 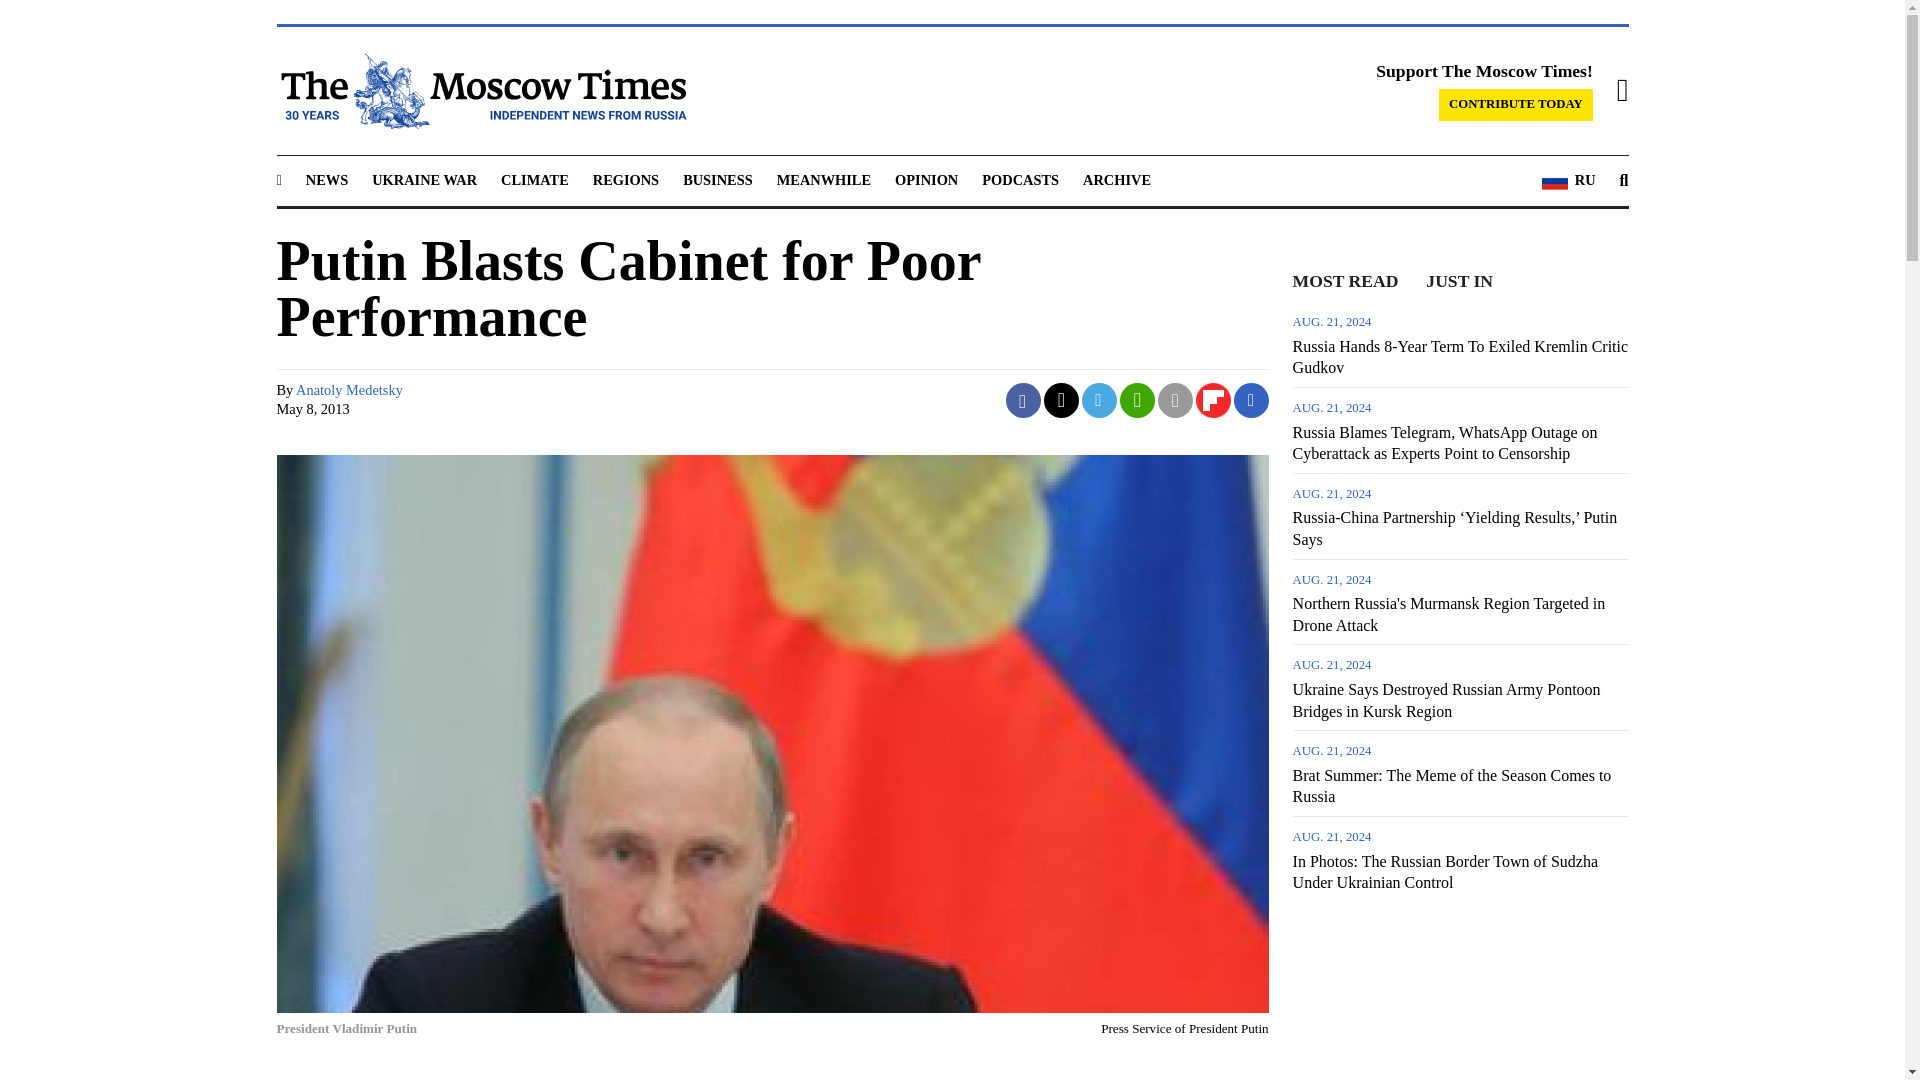 I want to click on BUSINESS, so click(x=718, y=179).